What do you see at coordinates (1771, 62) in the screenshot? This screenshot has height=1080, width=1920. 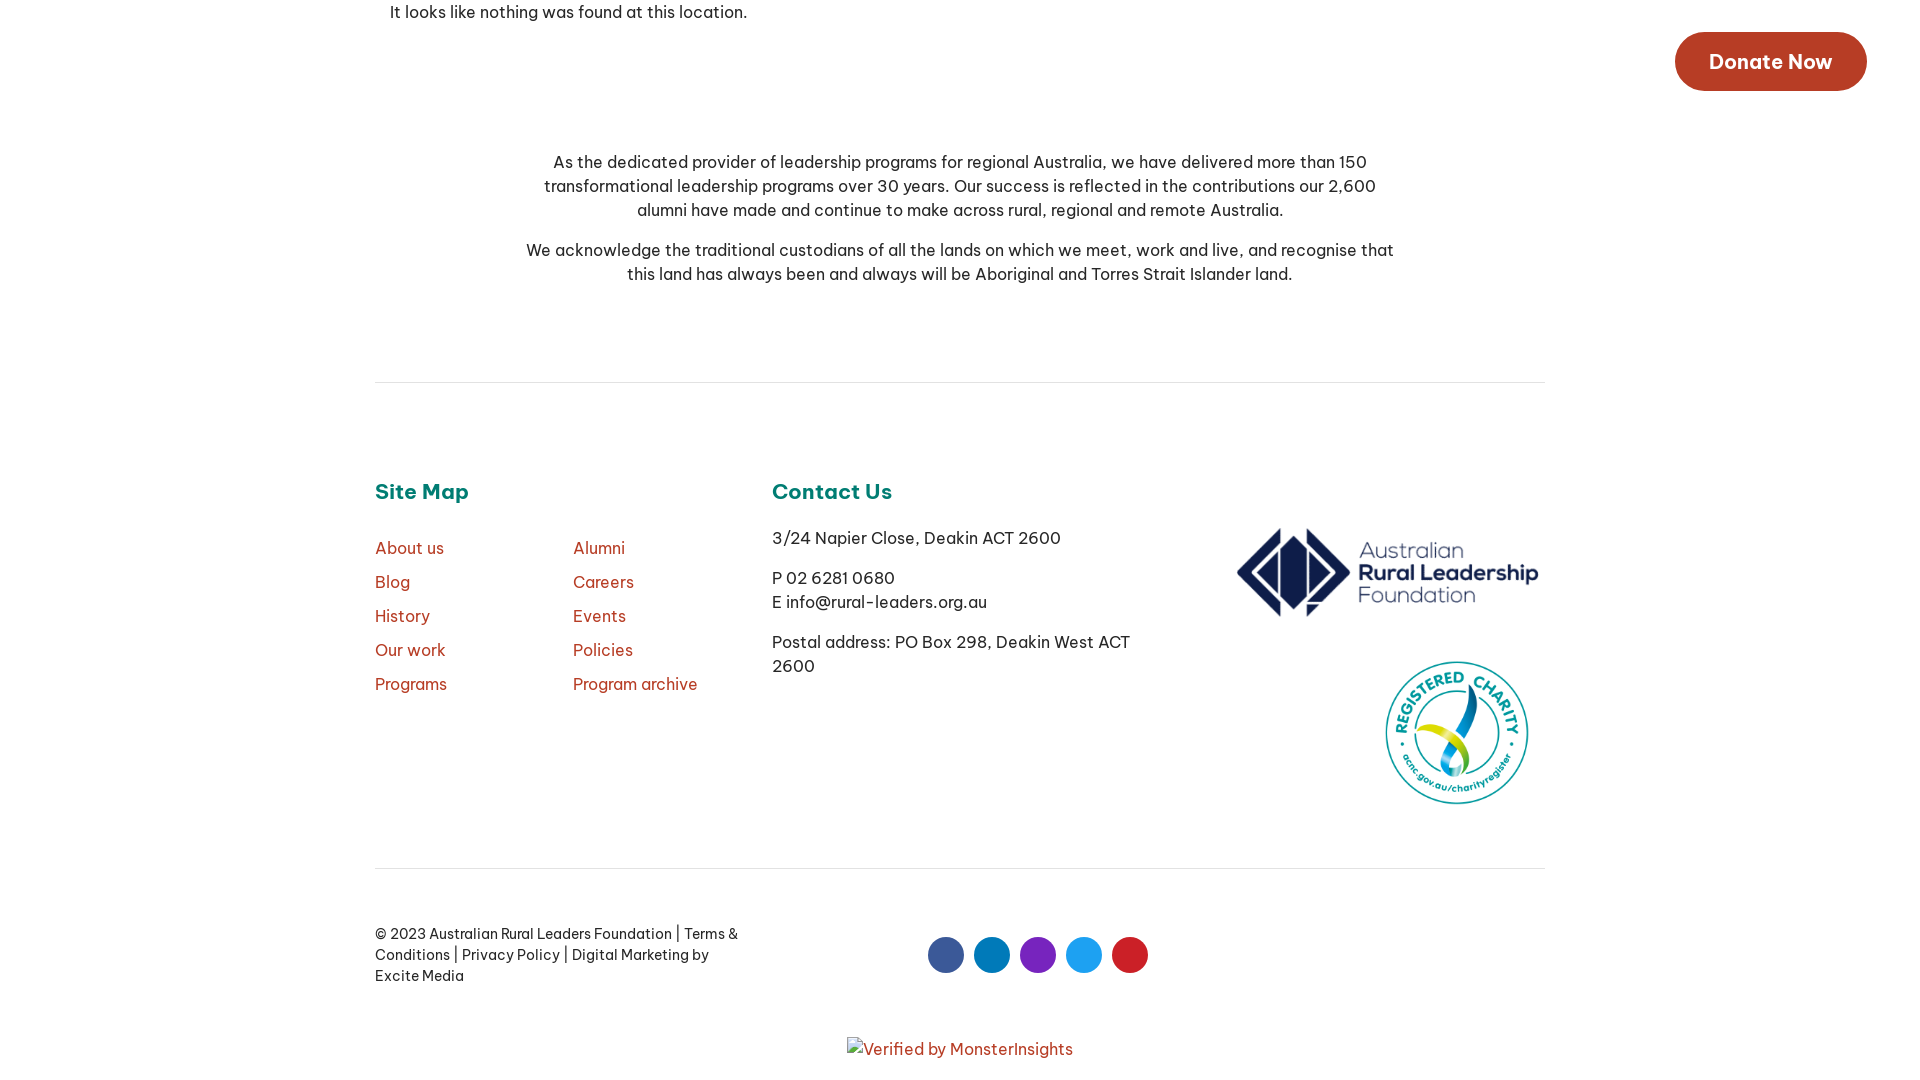 I see `Donate Now` at bounding box center [1771, 62].